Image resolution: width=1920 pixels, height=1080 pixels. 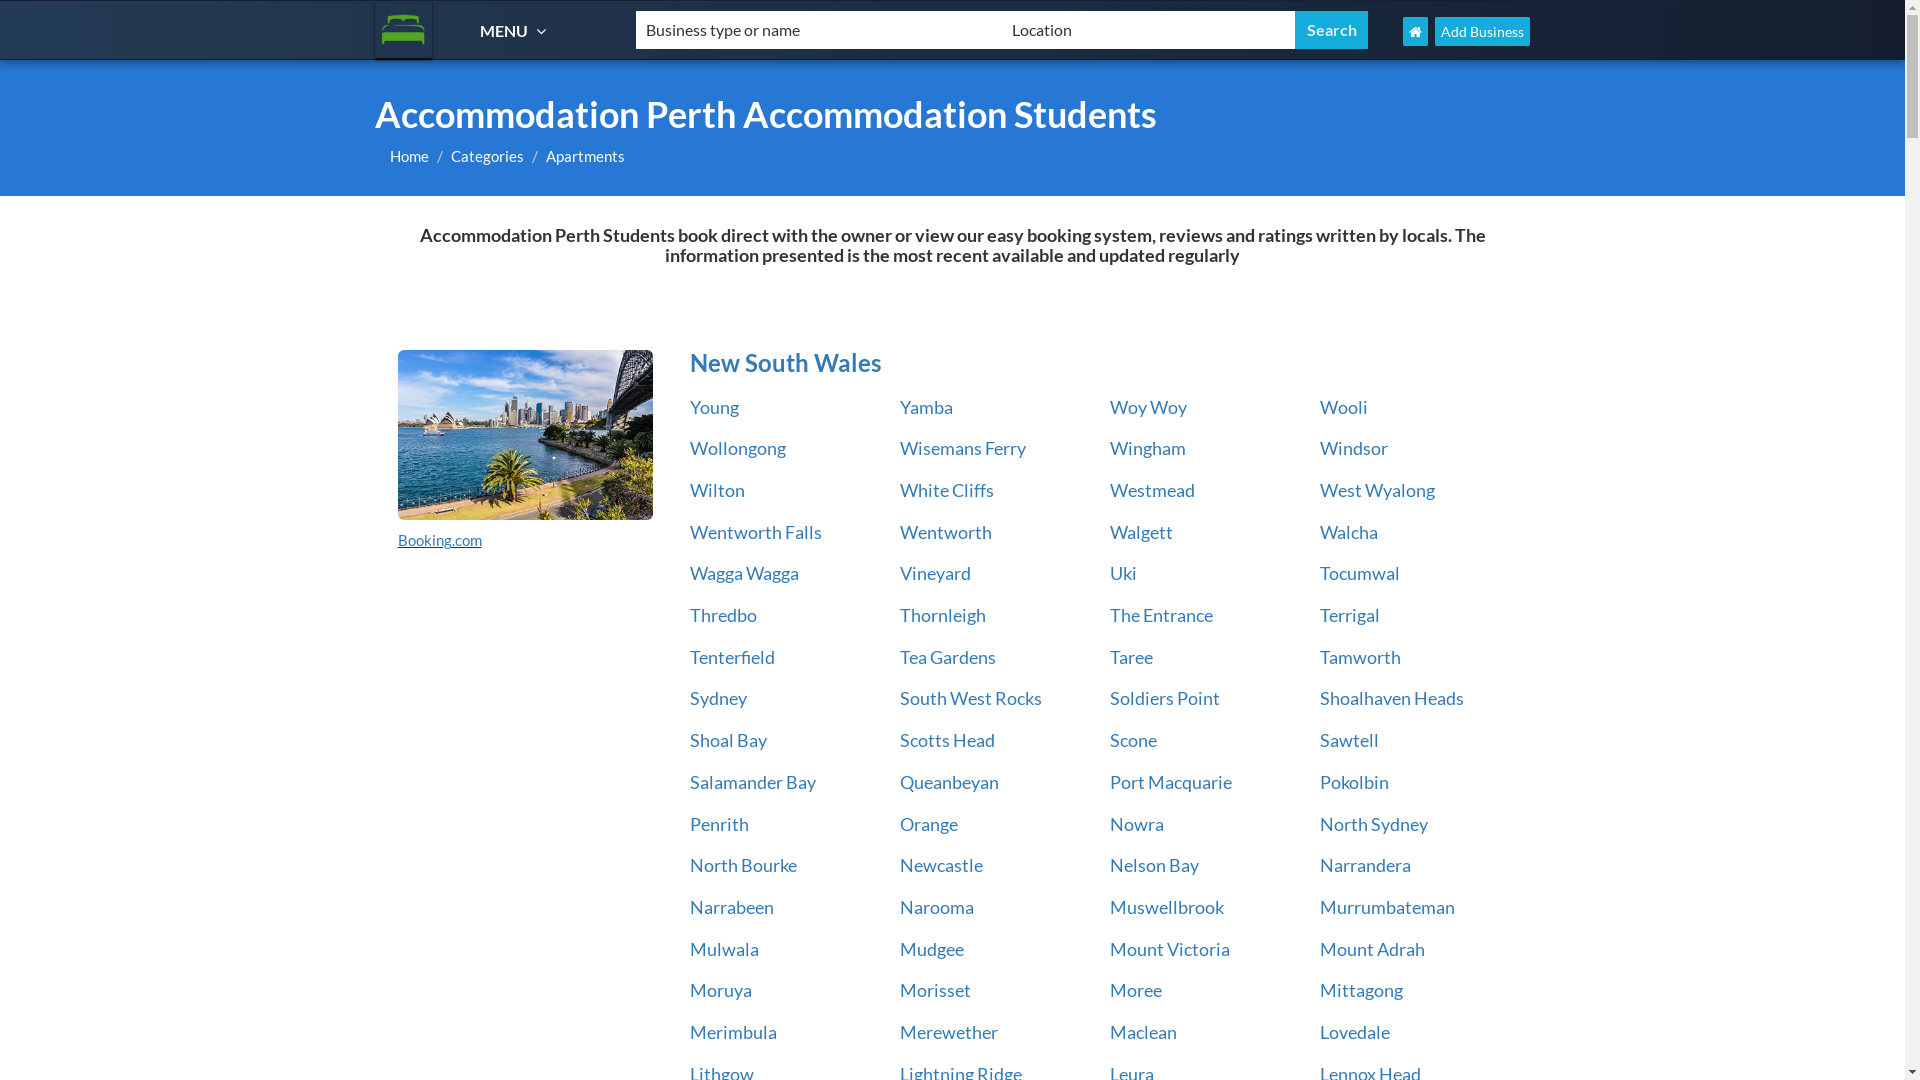 I want to click on Soldiers Point, so click(x=1165, y=698).